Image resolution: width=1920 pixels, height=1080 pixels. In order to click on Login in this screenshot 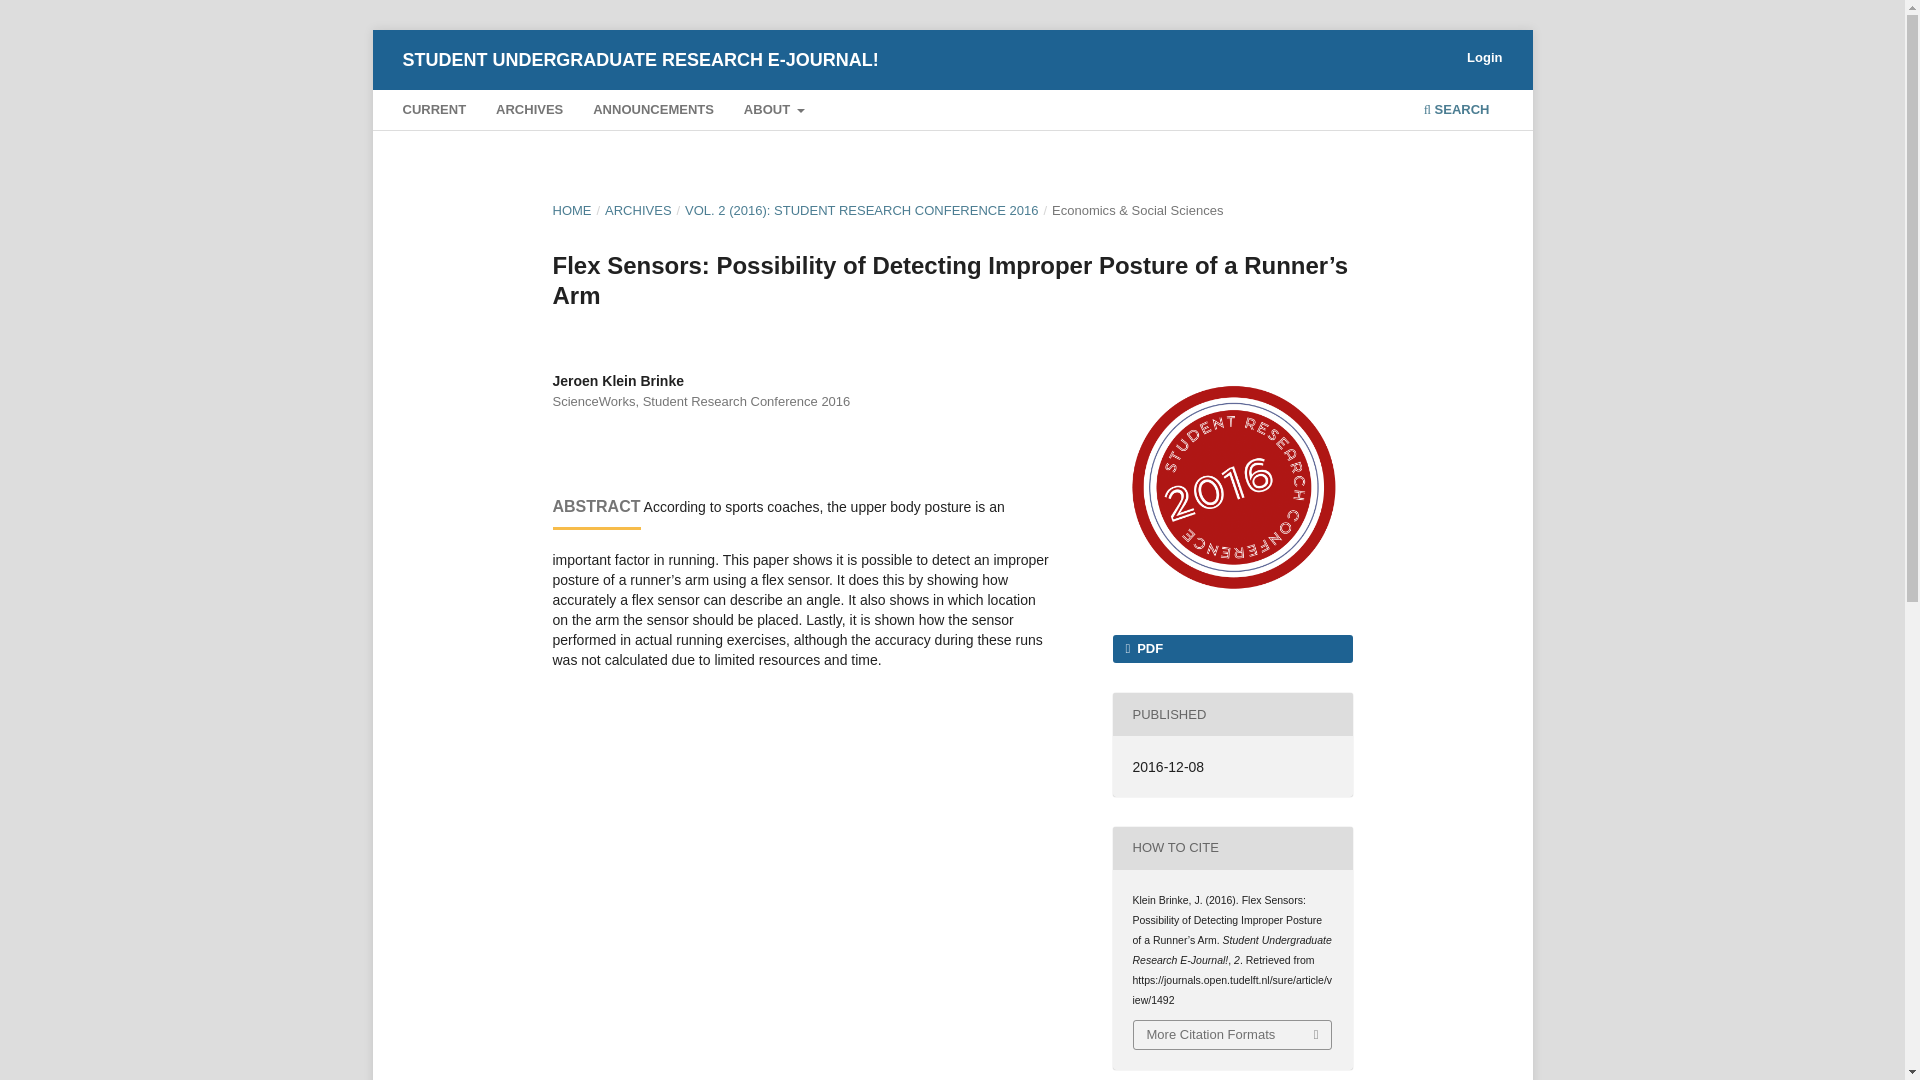, I will do `click(1484, 58)`.